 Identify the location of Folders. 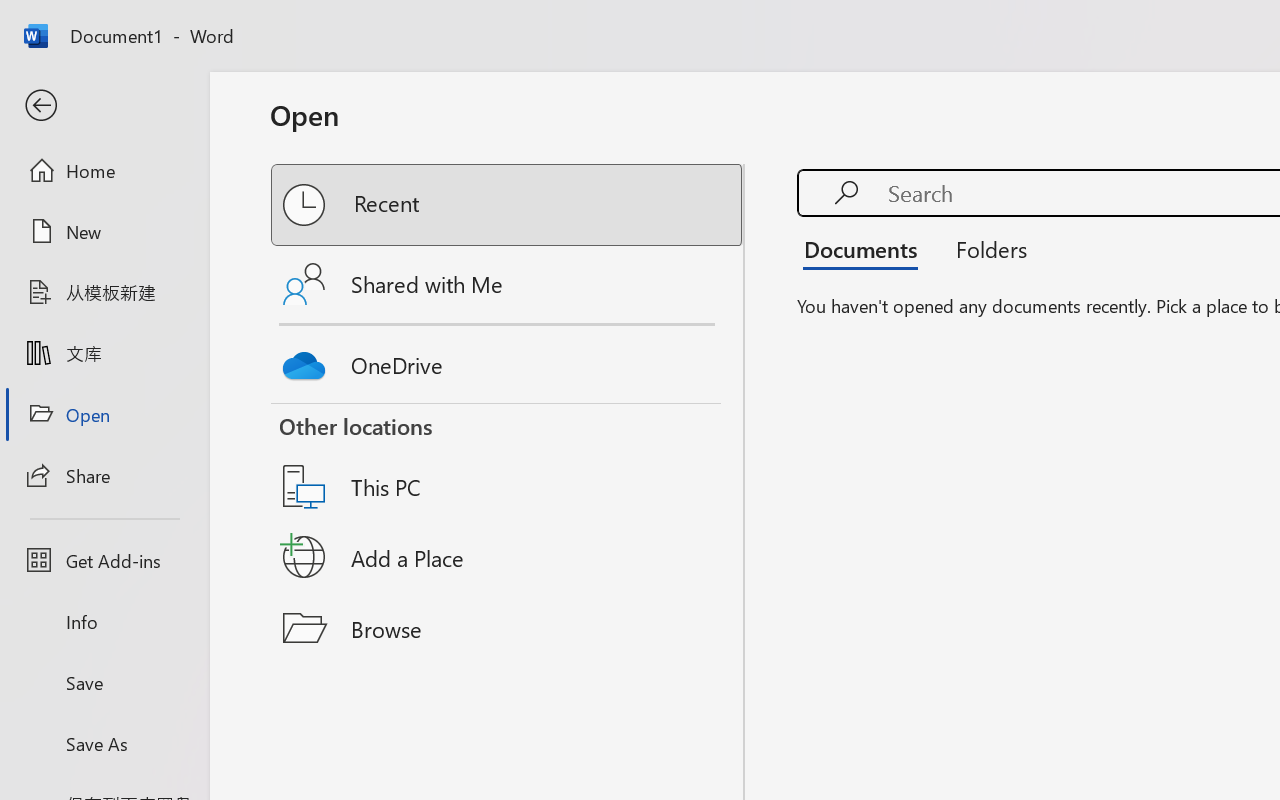
(984, 248).